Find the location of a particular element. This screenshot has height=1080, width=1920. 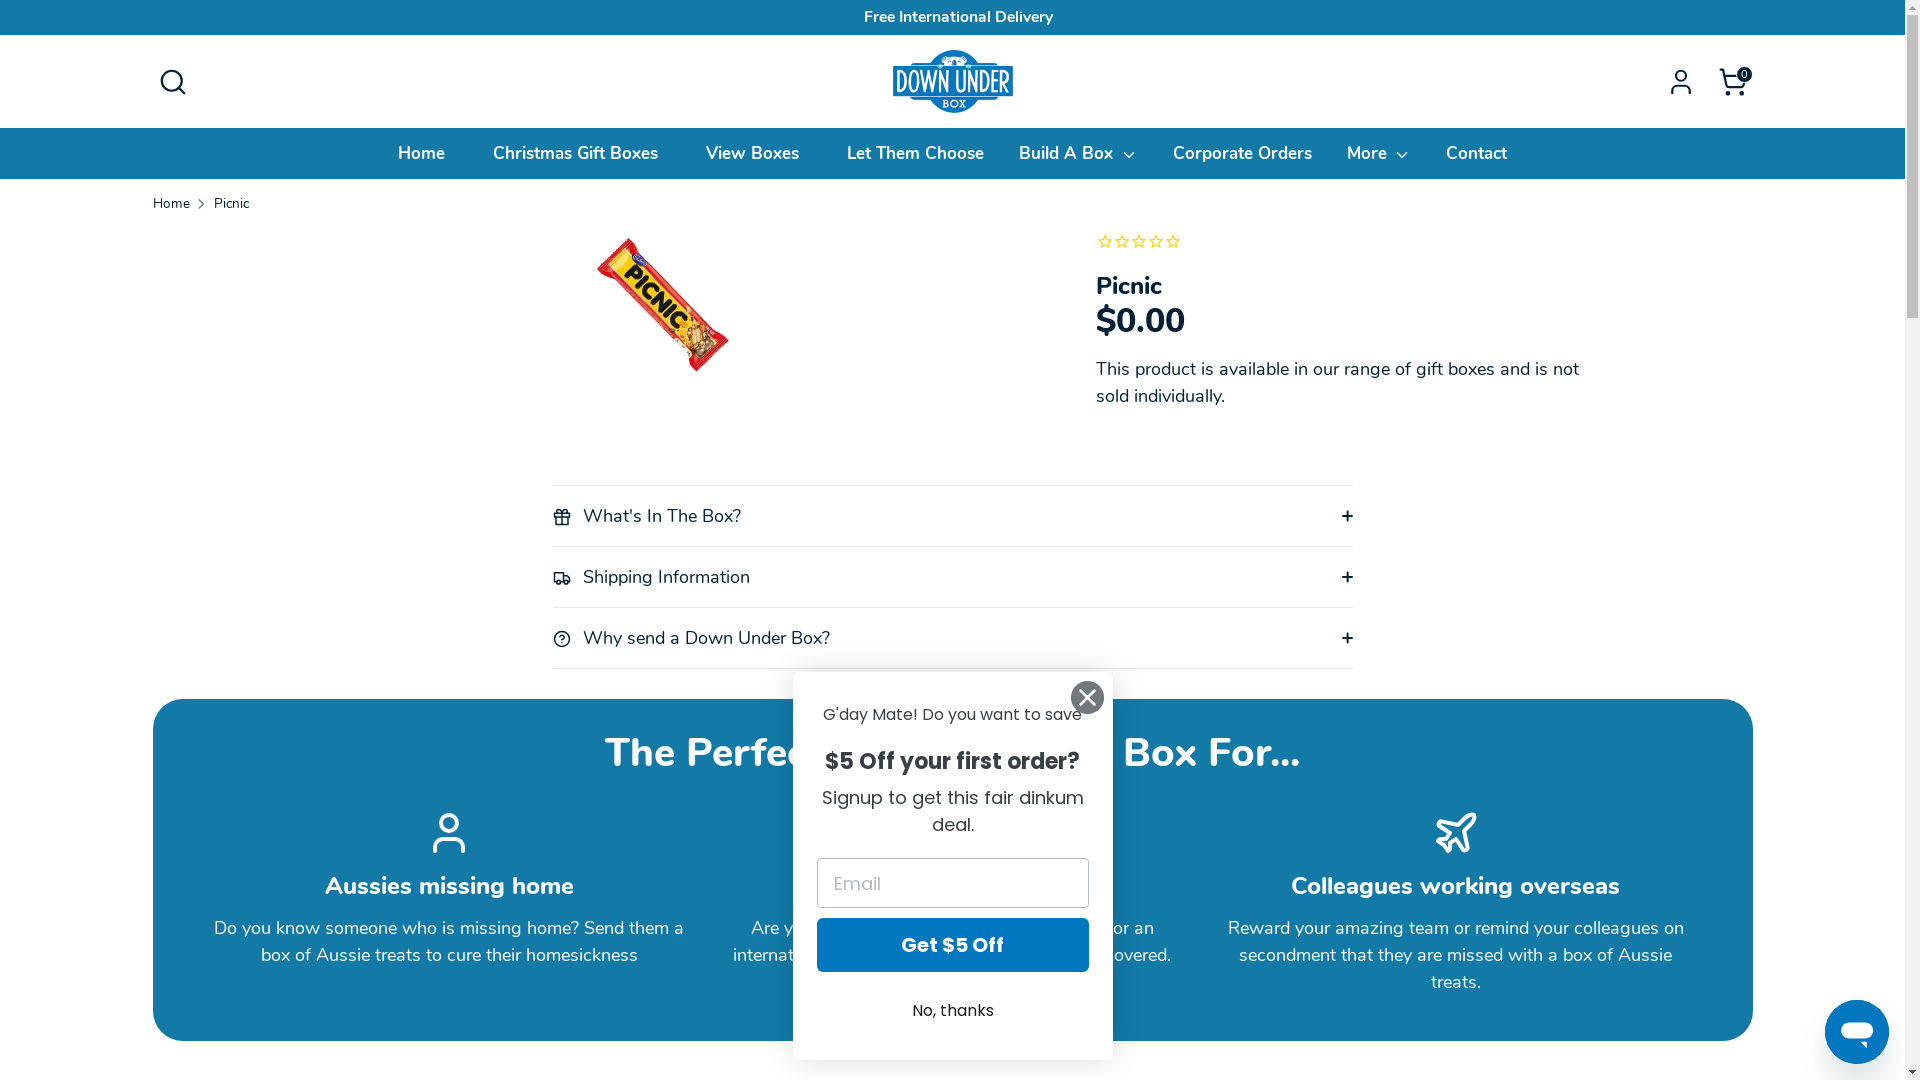

Picnic is located at coordinates (232, 204).